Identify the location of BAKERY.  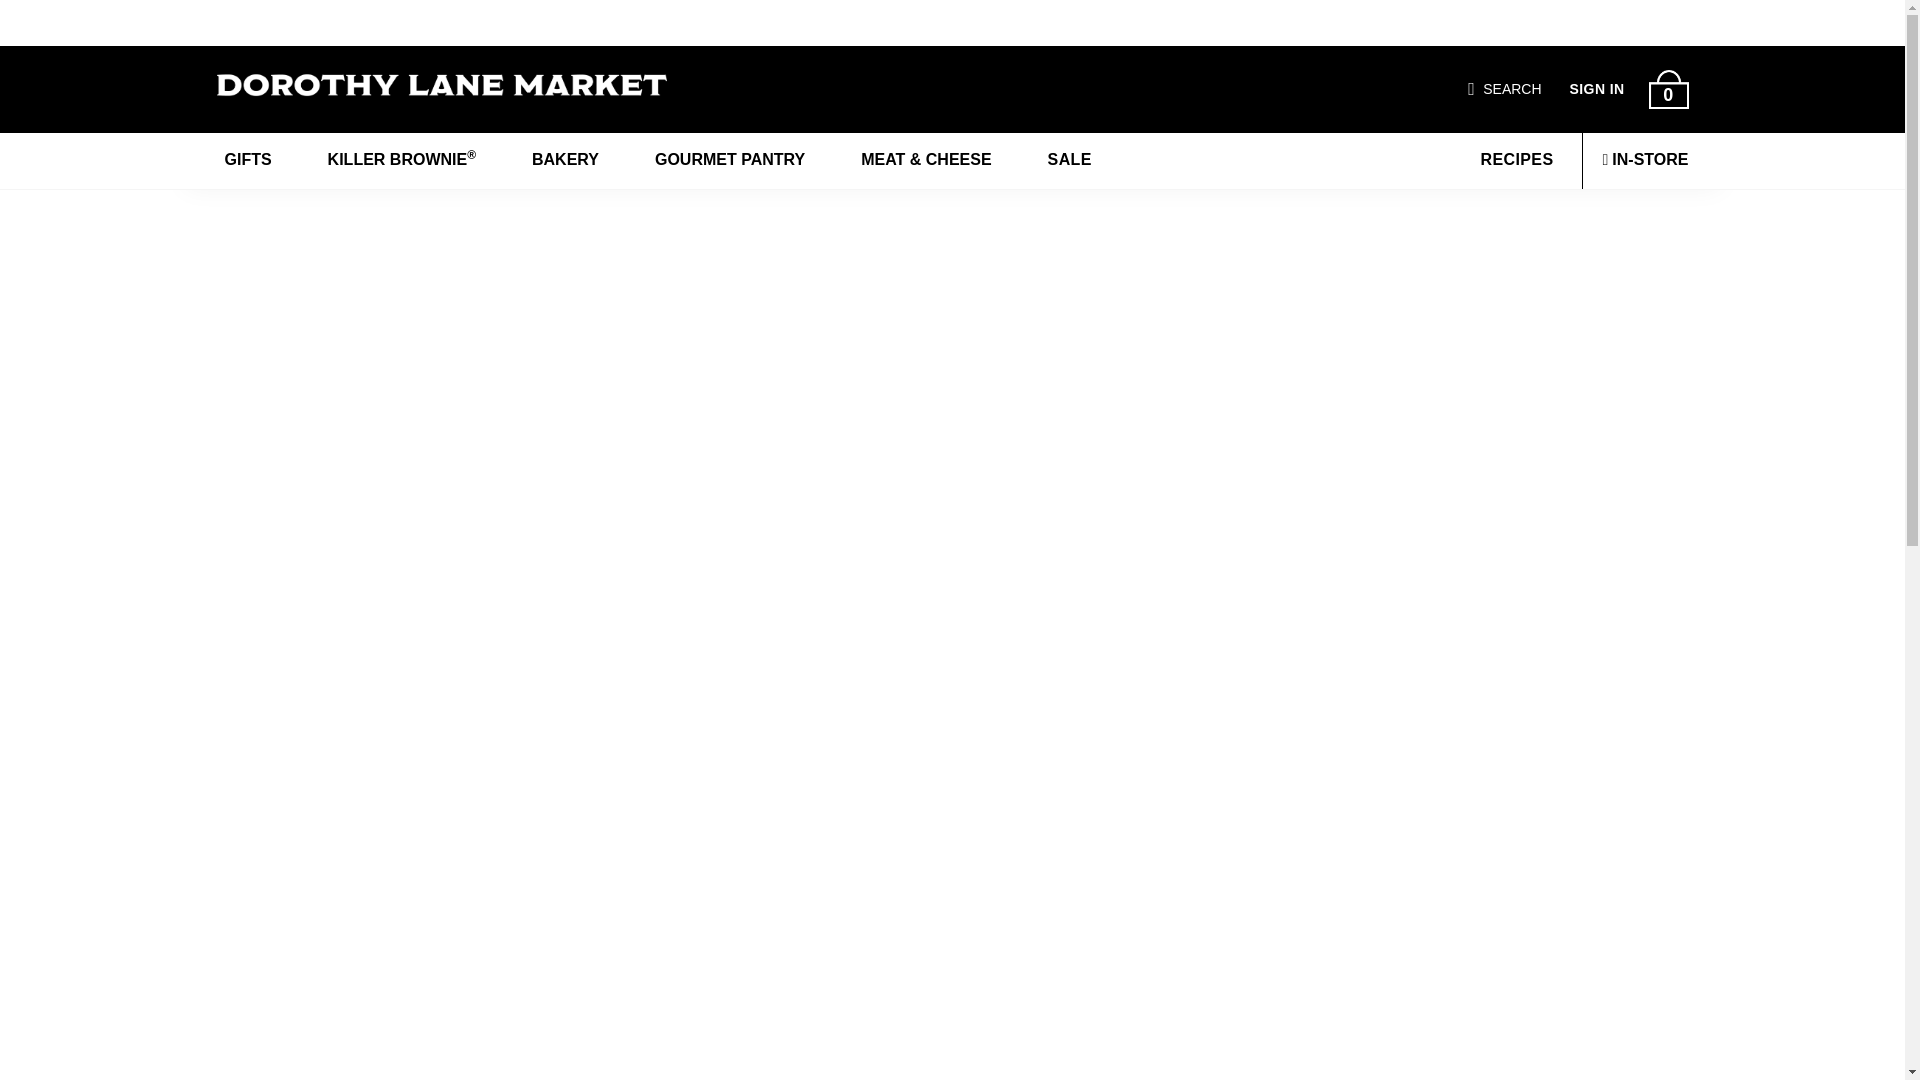
(565, 160).